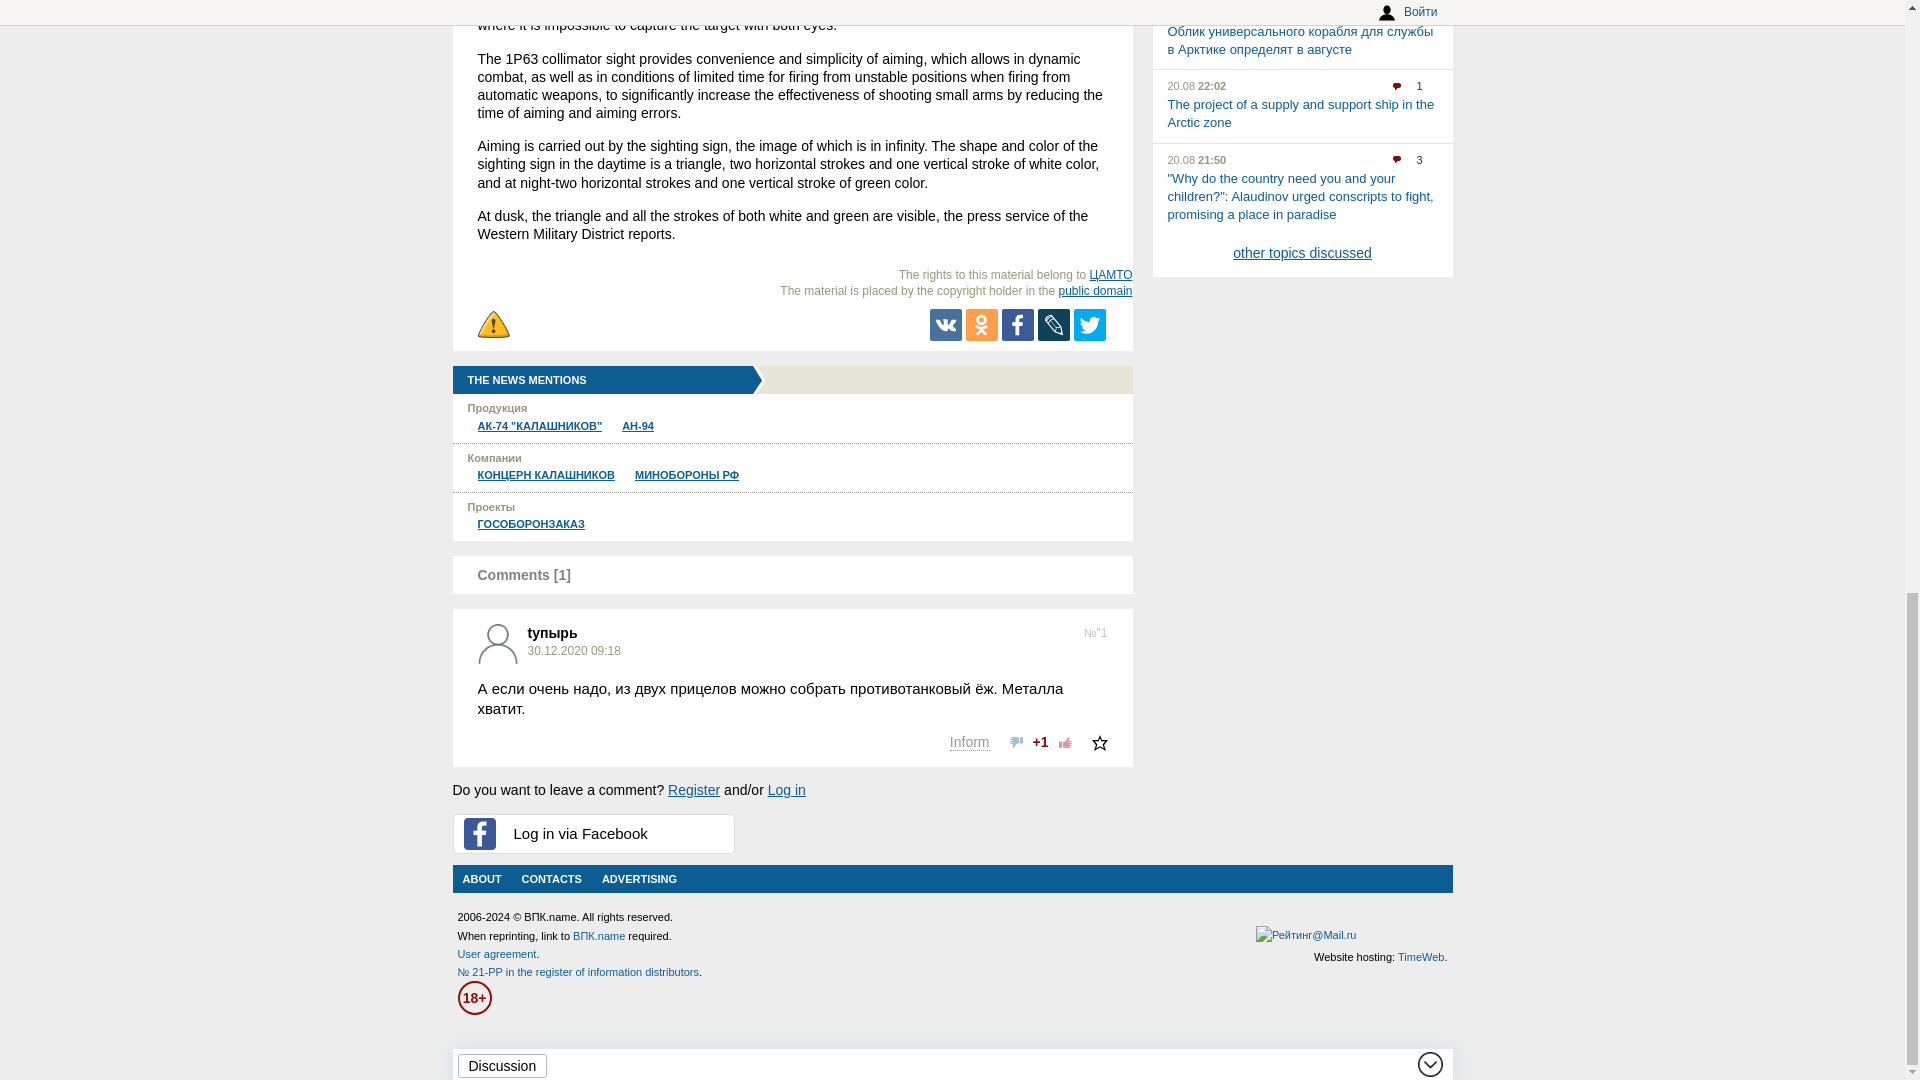 This screenshot has height=1080, width=1920. Describe the element at coordinates (787, 790) in the screenshot. I see `Log in` at that location.